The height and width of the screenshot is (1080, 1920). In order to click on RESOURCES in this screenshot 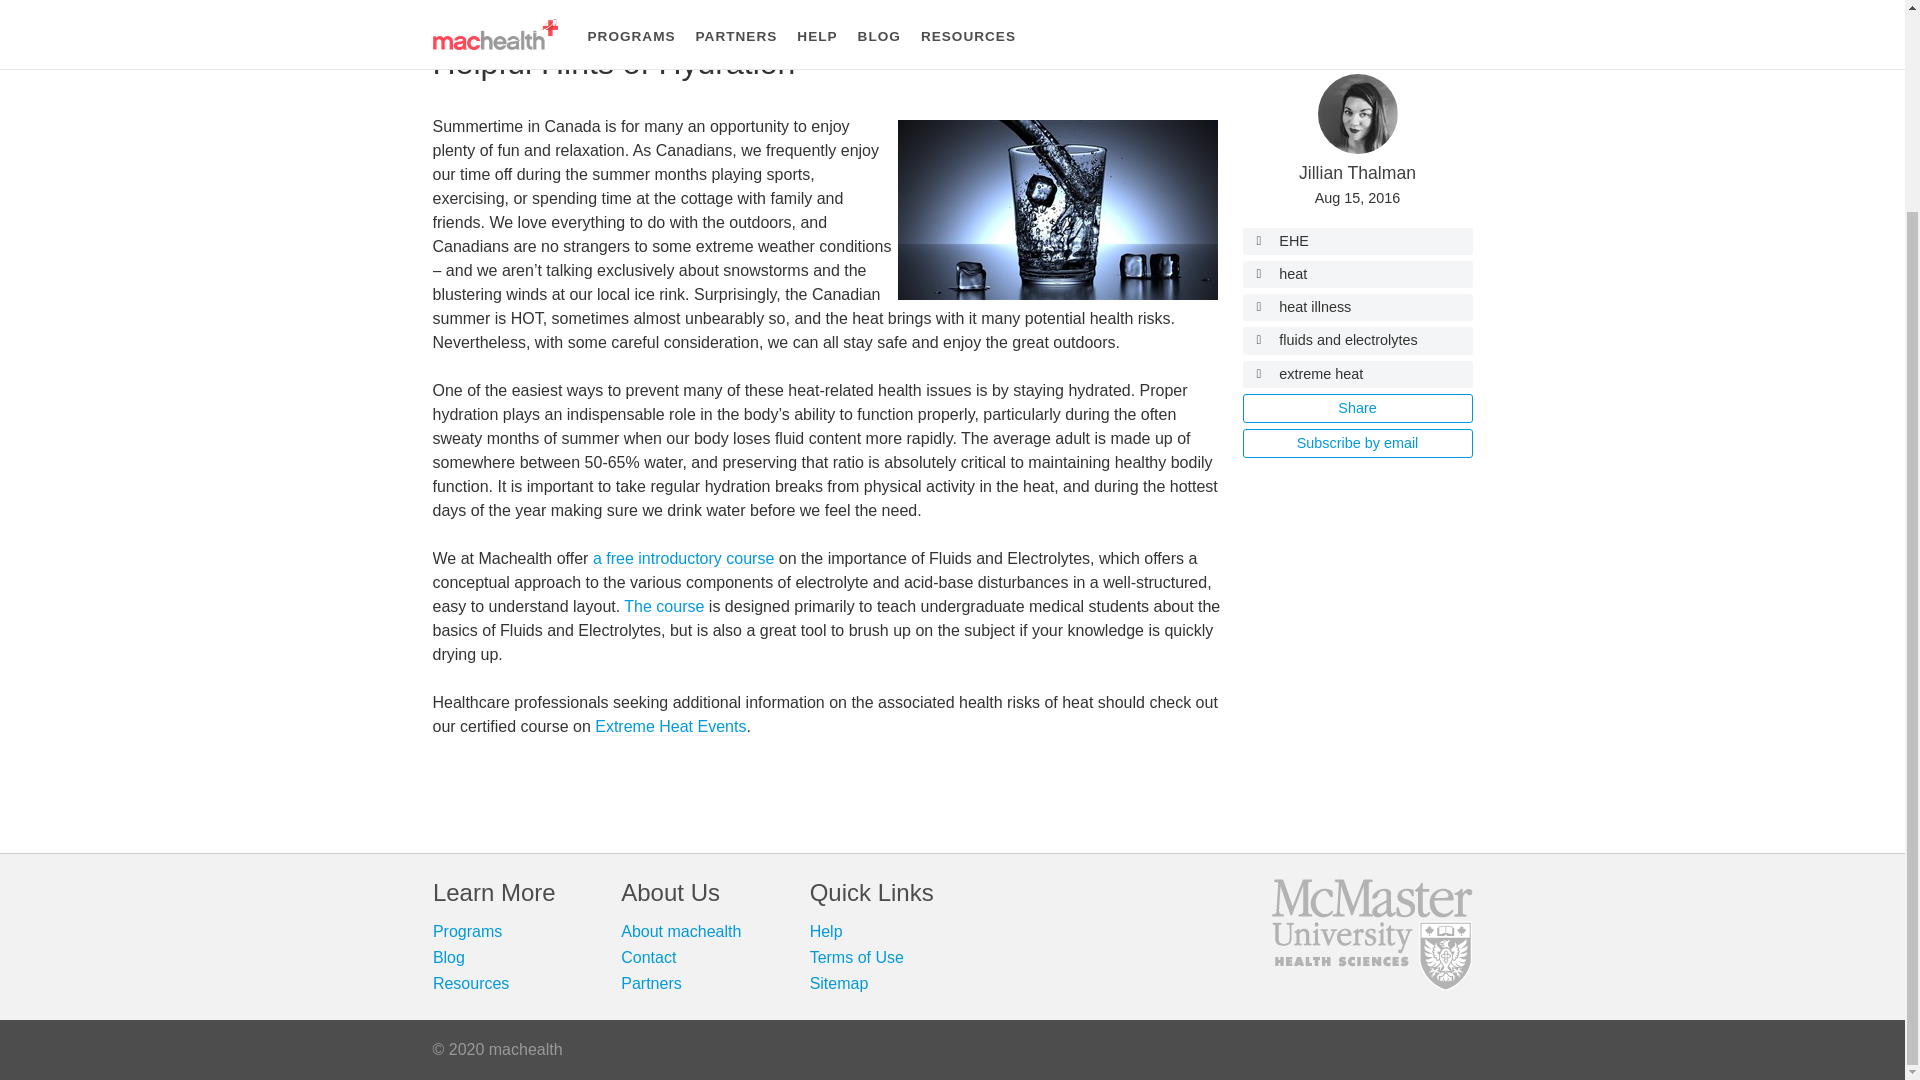, I will do `click(658, 1)`.